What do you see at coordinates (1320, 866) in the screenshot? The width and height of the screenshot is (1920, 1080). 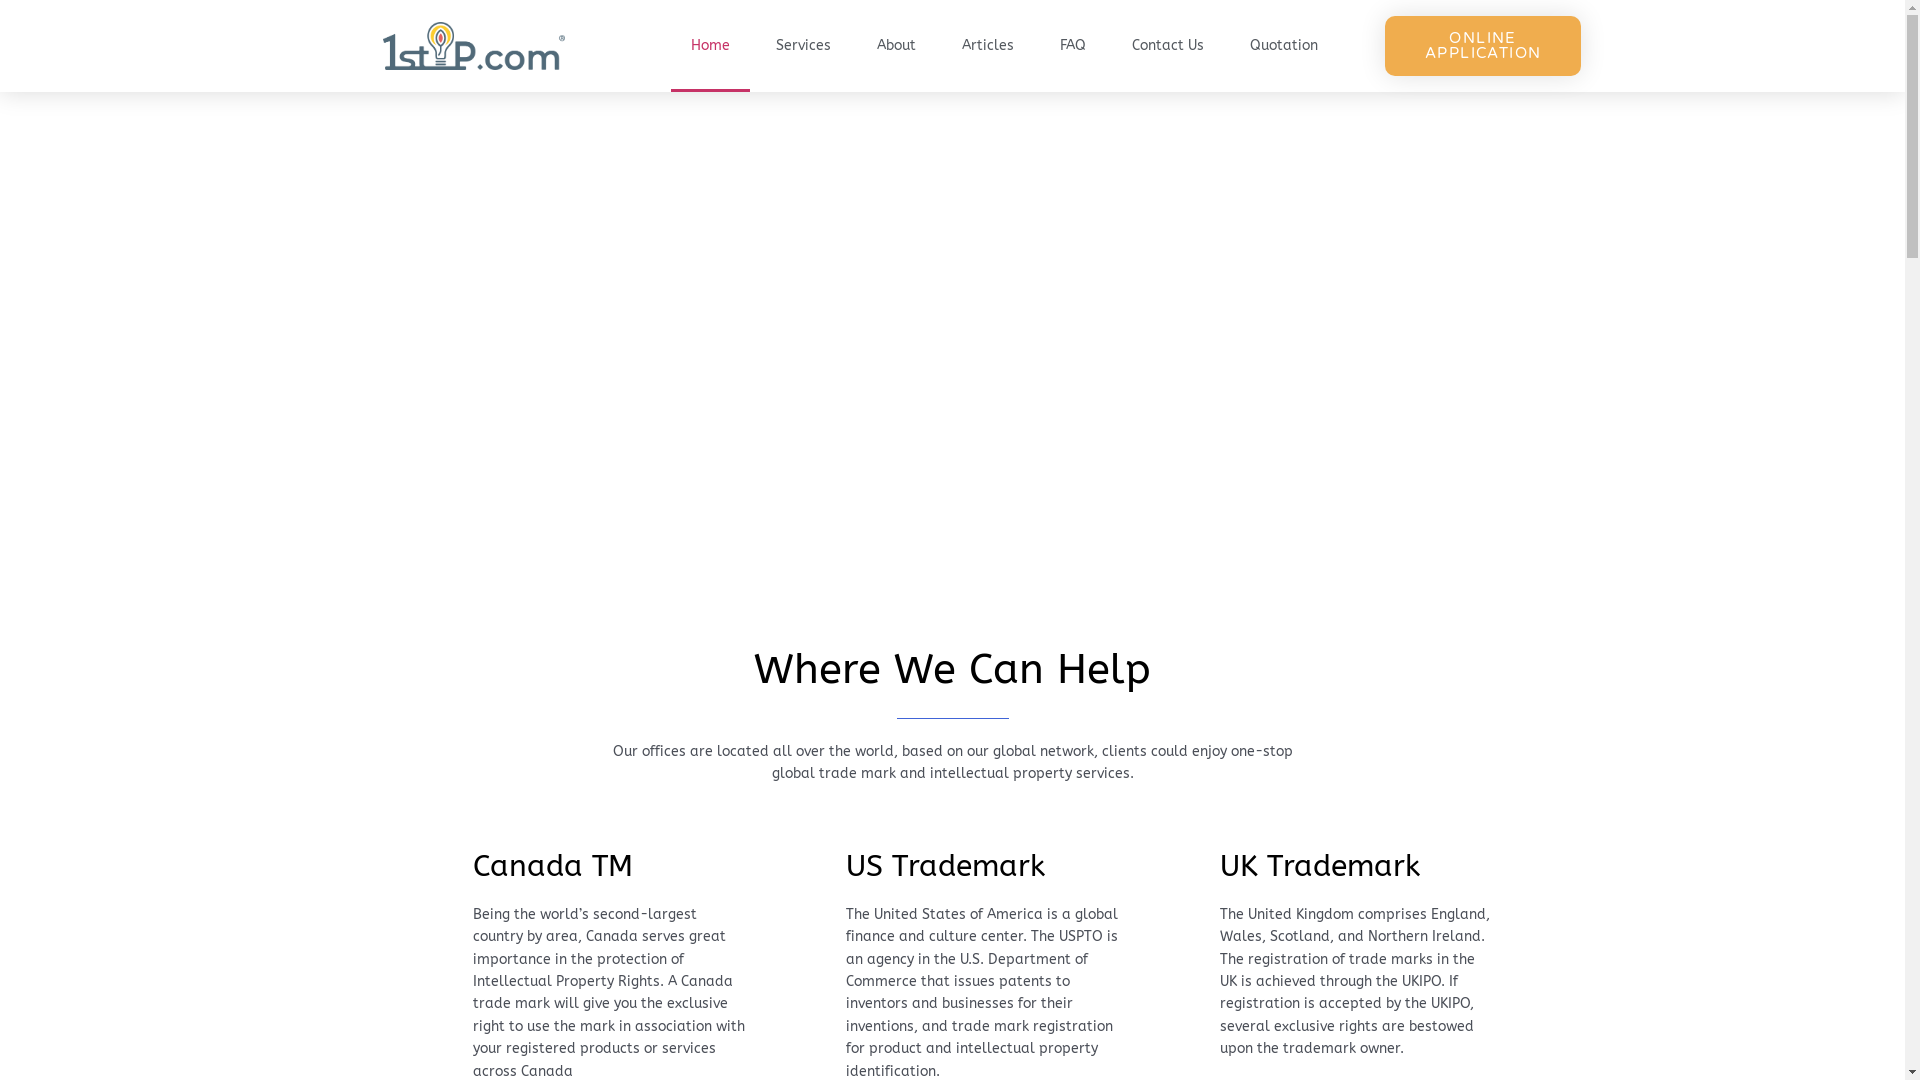 I see `UK Trademark` at bounding box center [1320, 866].